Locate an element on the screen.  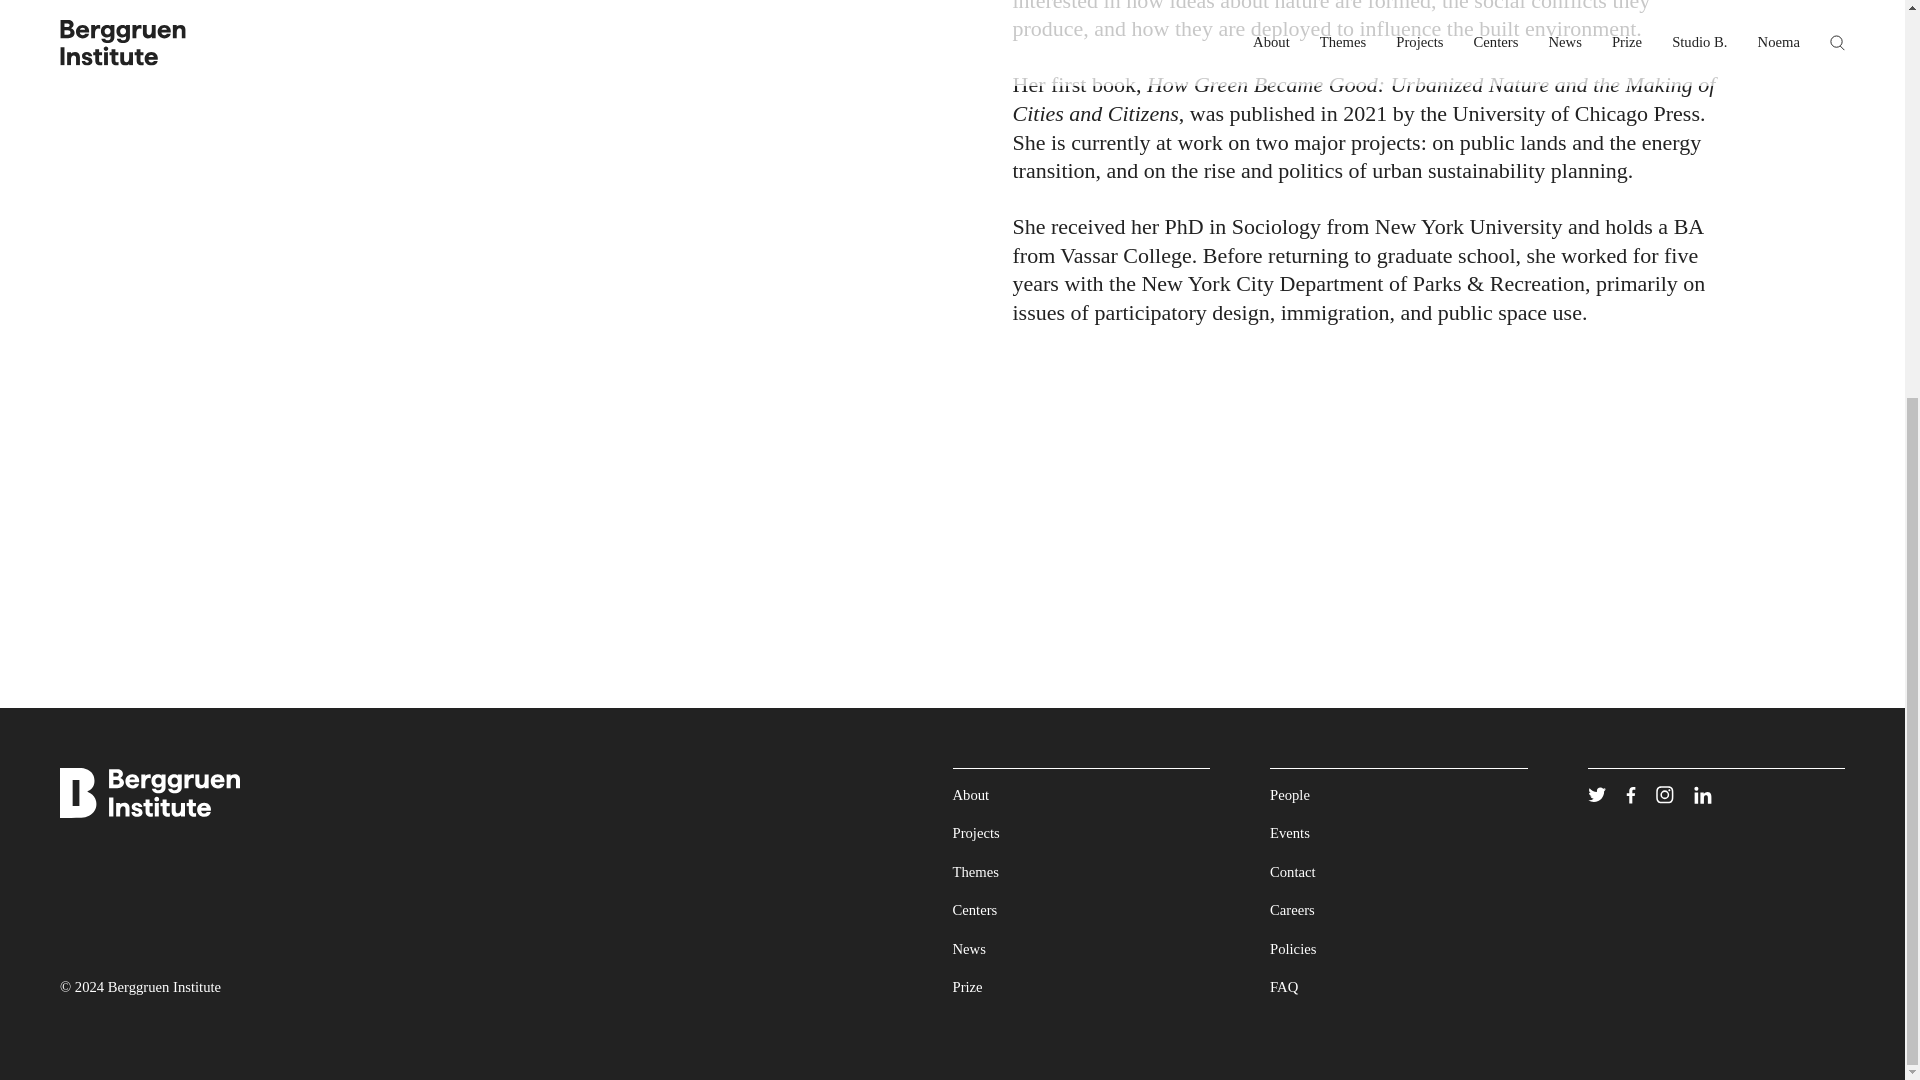
About is located at coordinates (970, 795).